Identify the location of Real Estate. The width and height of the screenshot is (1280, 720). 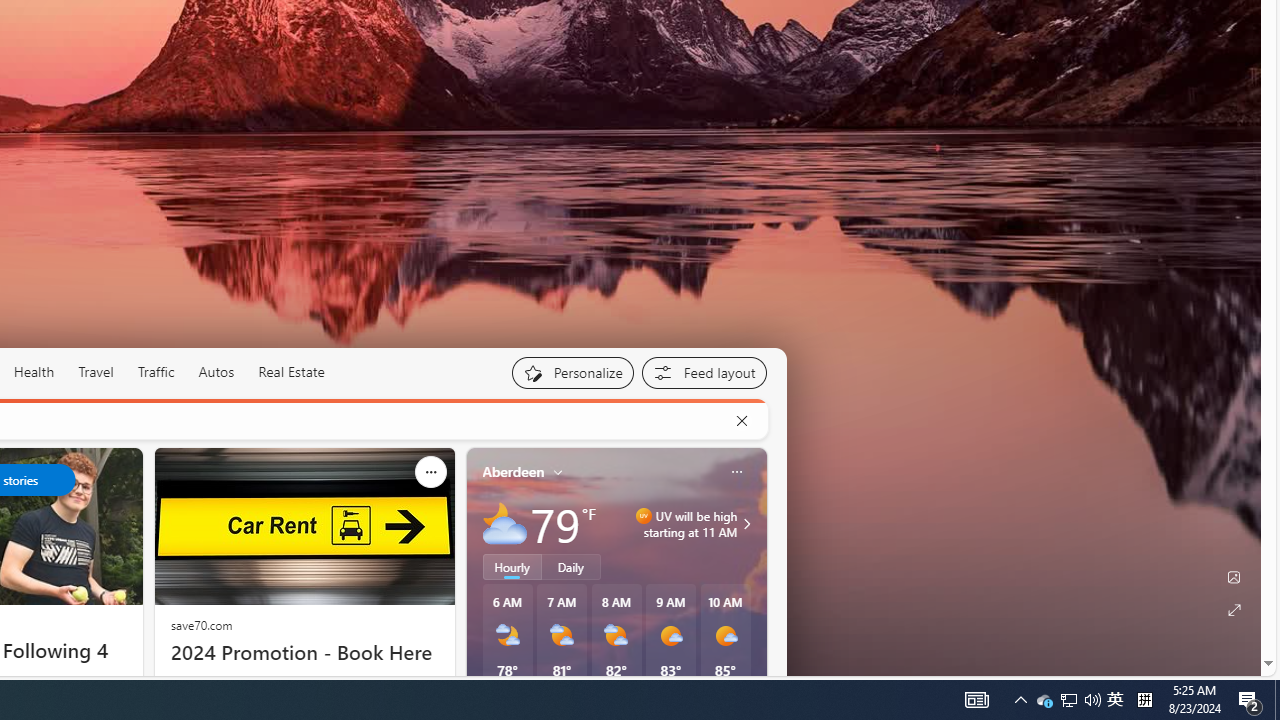
(291, 372).